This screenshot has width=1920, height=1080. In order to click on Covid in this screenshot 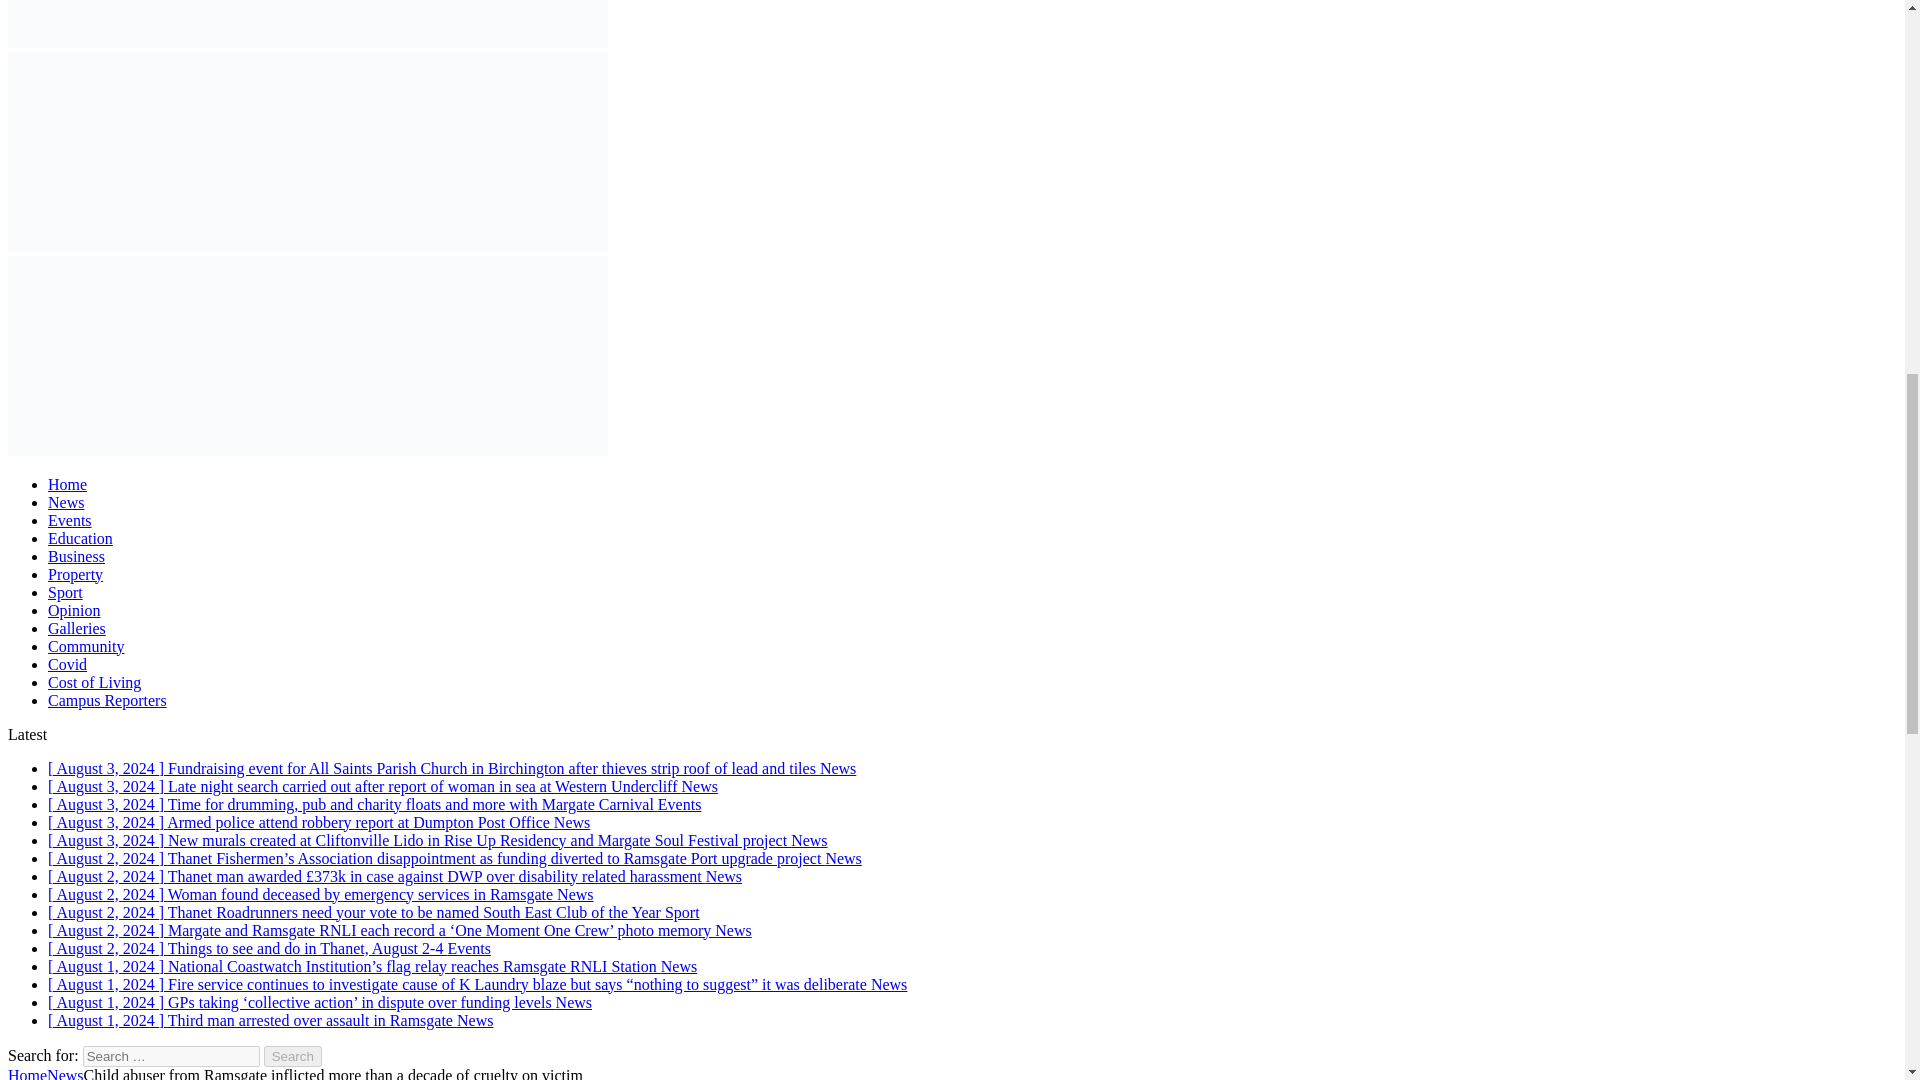, I will do `click(67, 664)`.